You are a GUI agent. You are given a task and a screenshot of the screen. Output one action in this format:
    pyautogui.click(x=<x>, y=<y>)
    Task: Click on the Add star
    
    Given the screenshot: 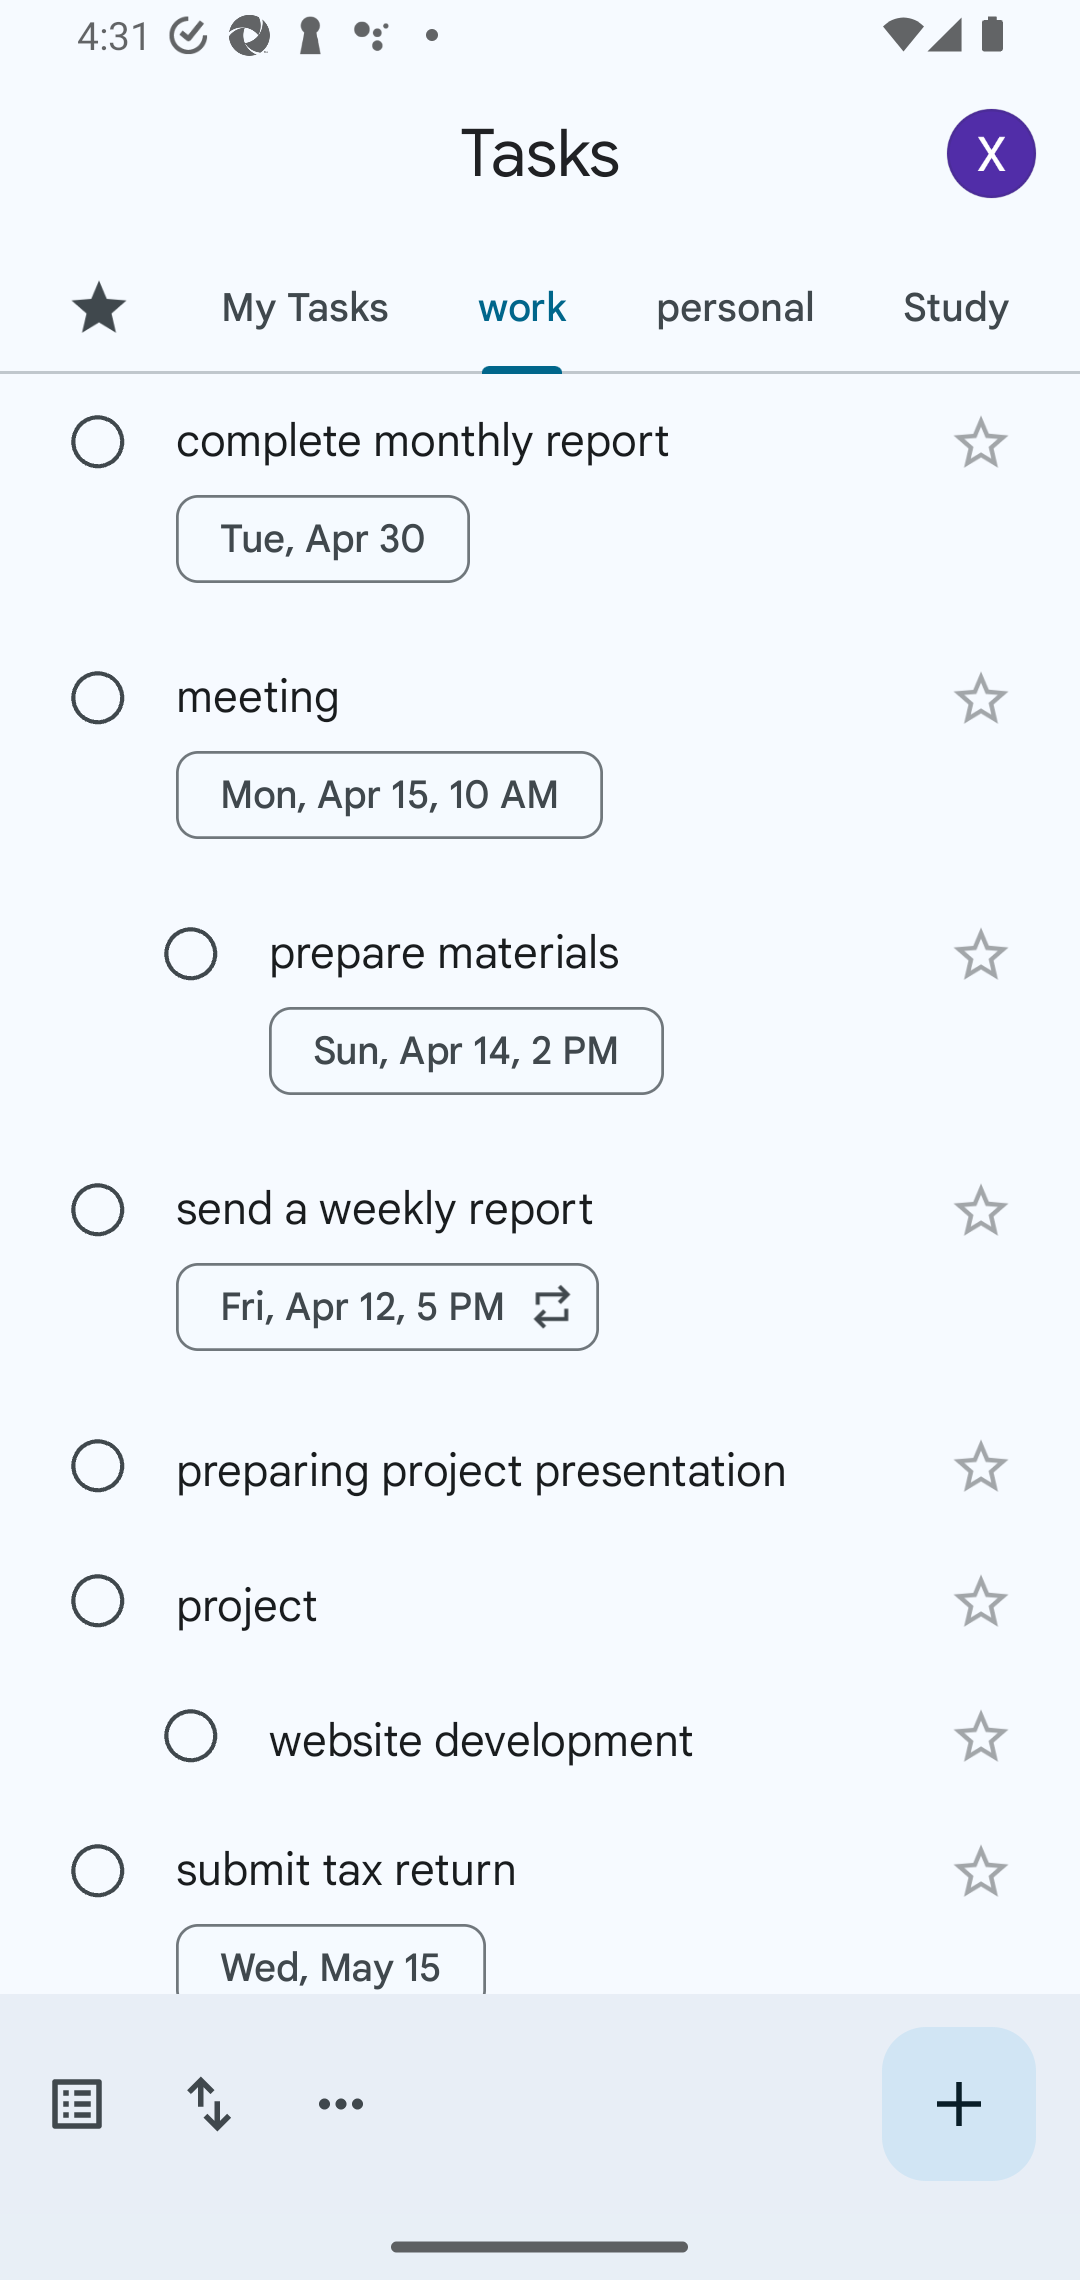 What is the action you would take?
    pyautogui.click(x=980, y=1602)
    